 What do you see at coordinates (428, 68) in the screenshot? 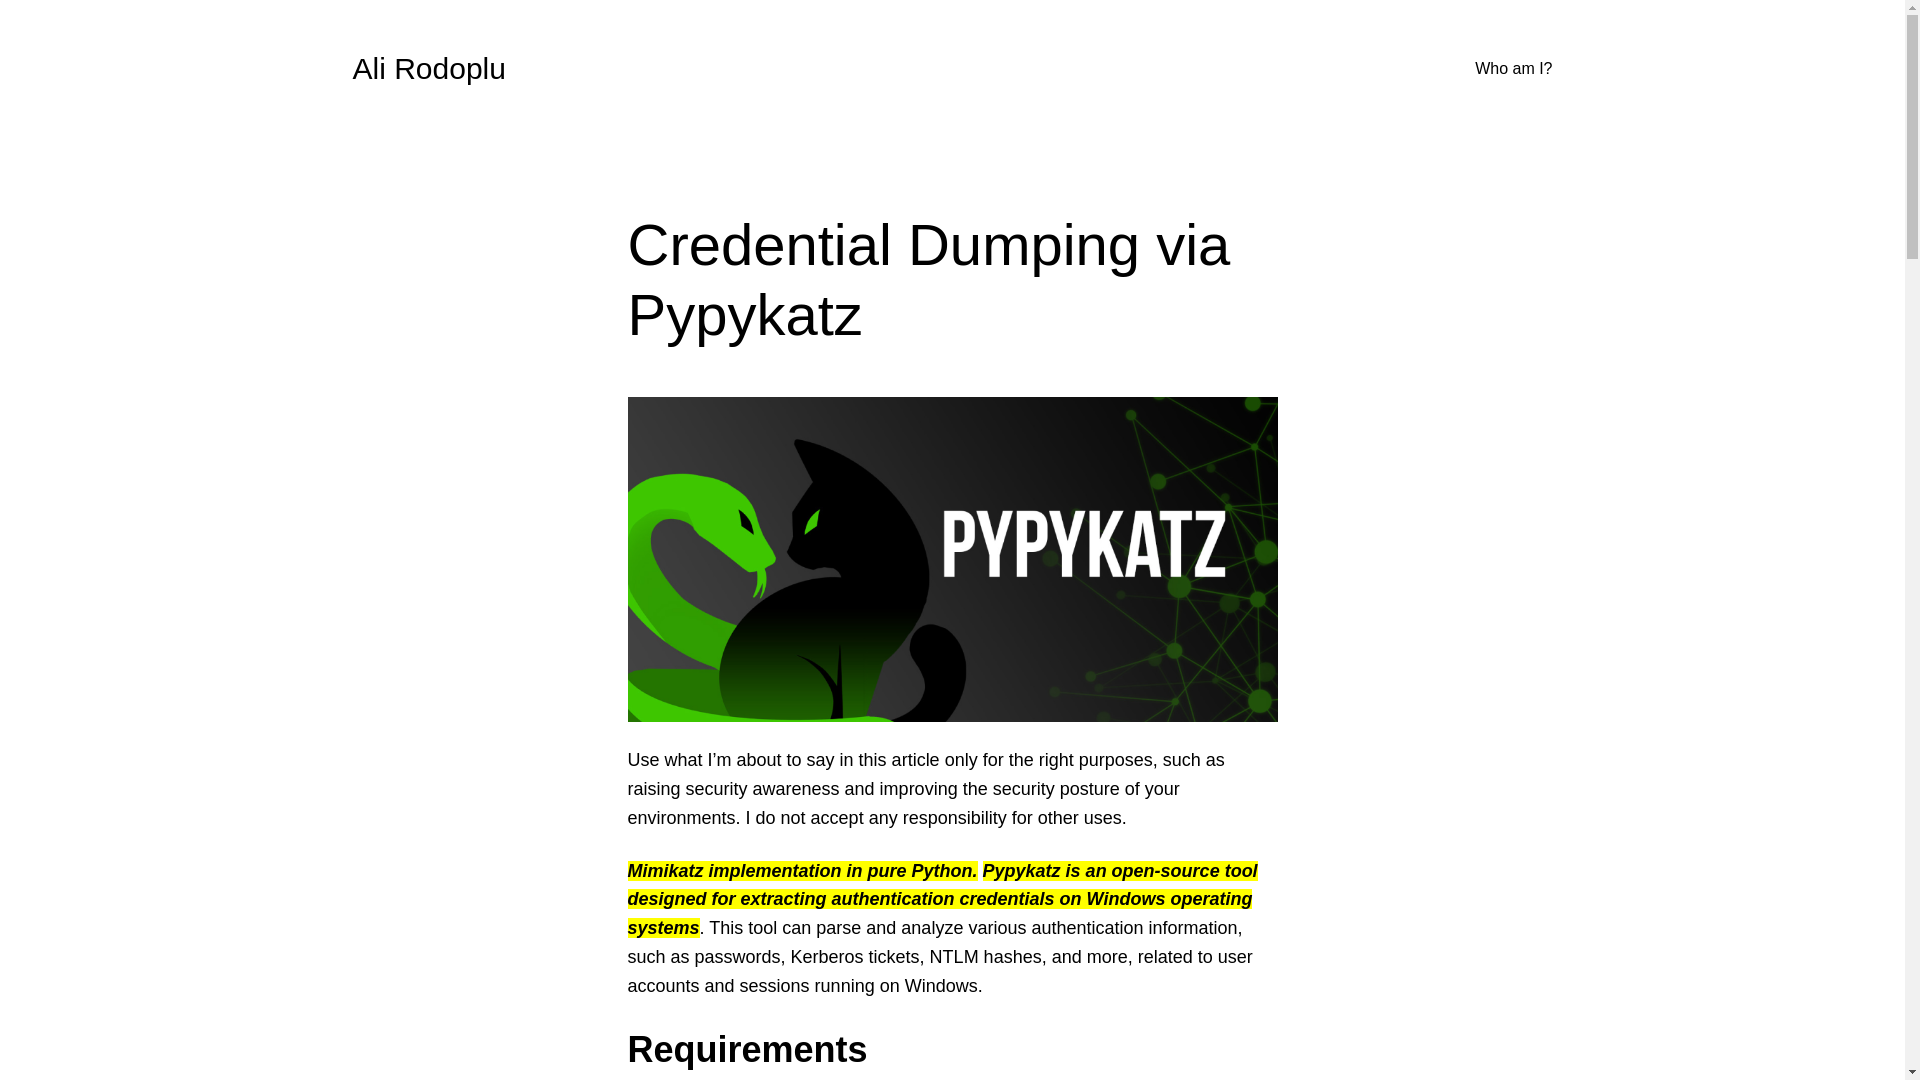
I see `Ali Rodoplu` at bounding box center [428, 68].